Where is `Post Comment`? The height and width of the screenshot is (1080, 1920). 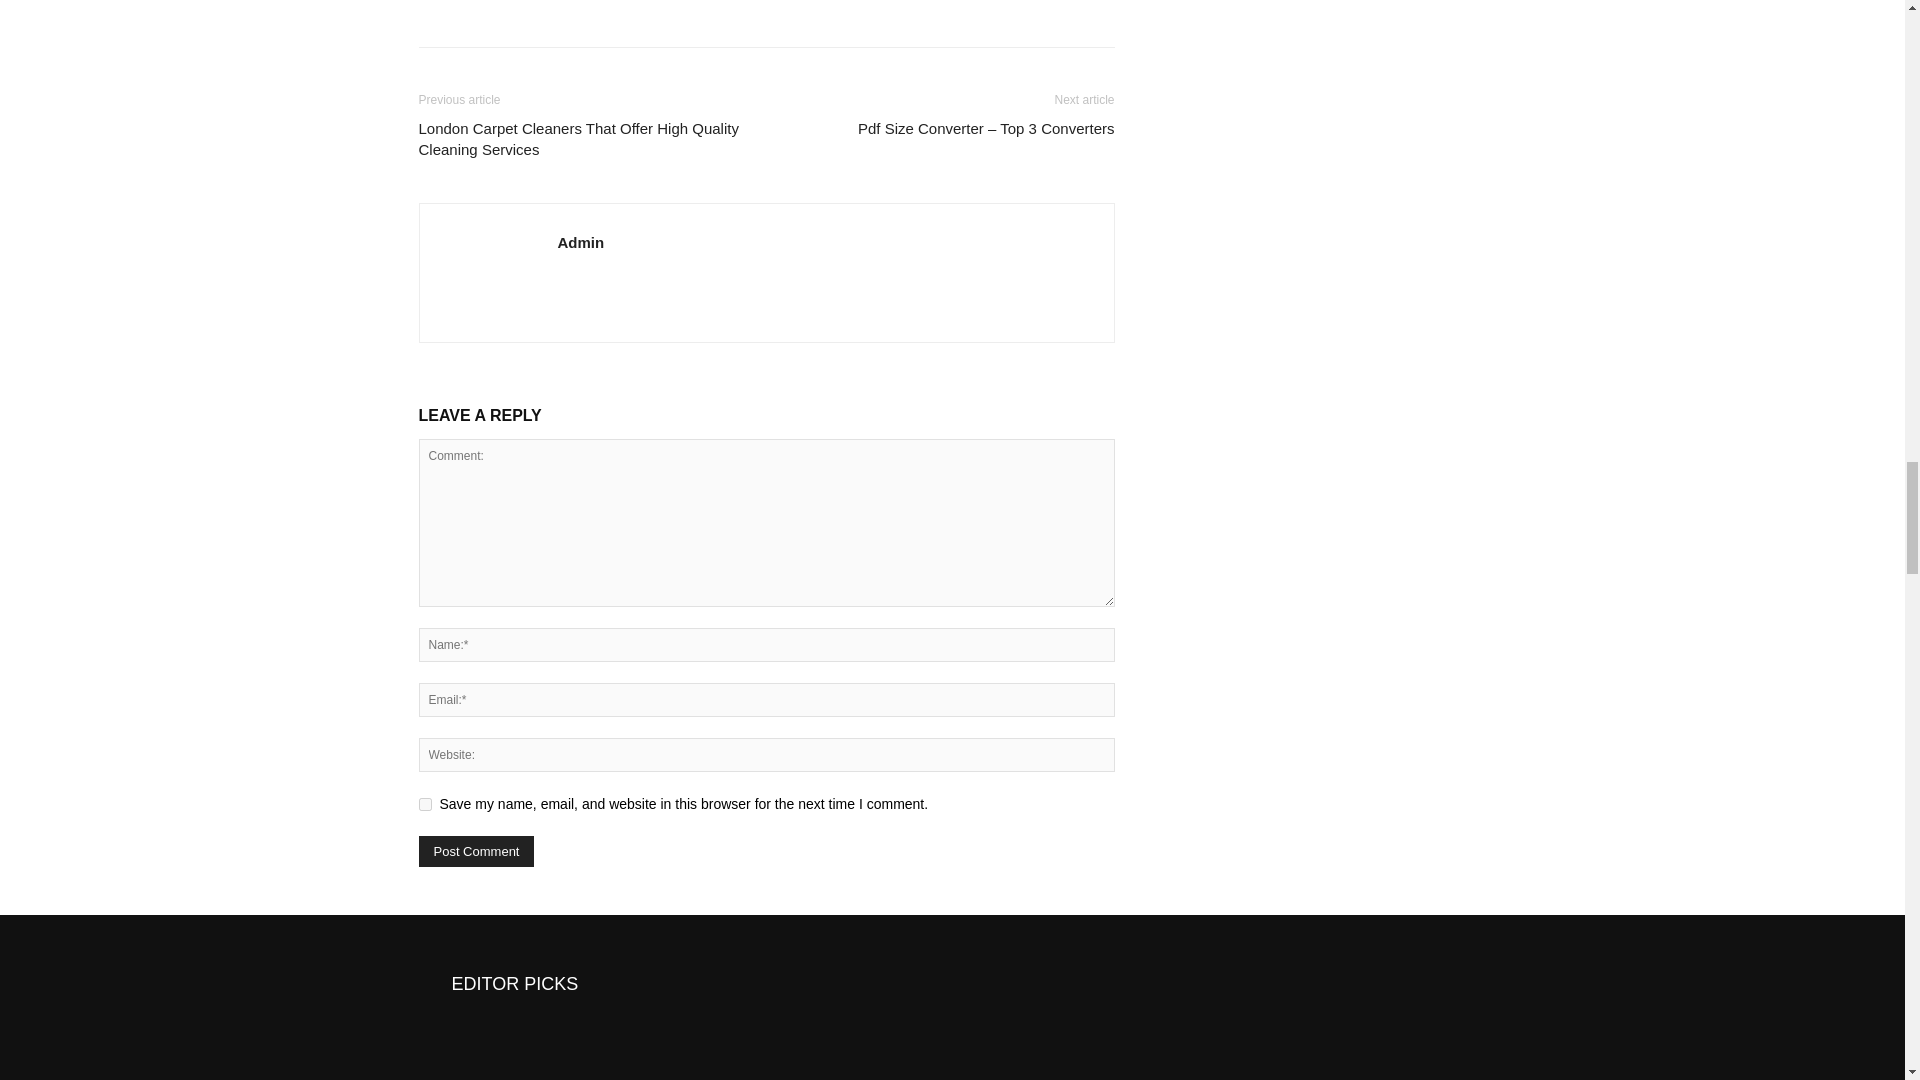
Post Comment is located at coordinates (476, 851).